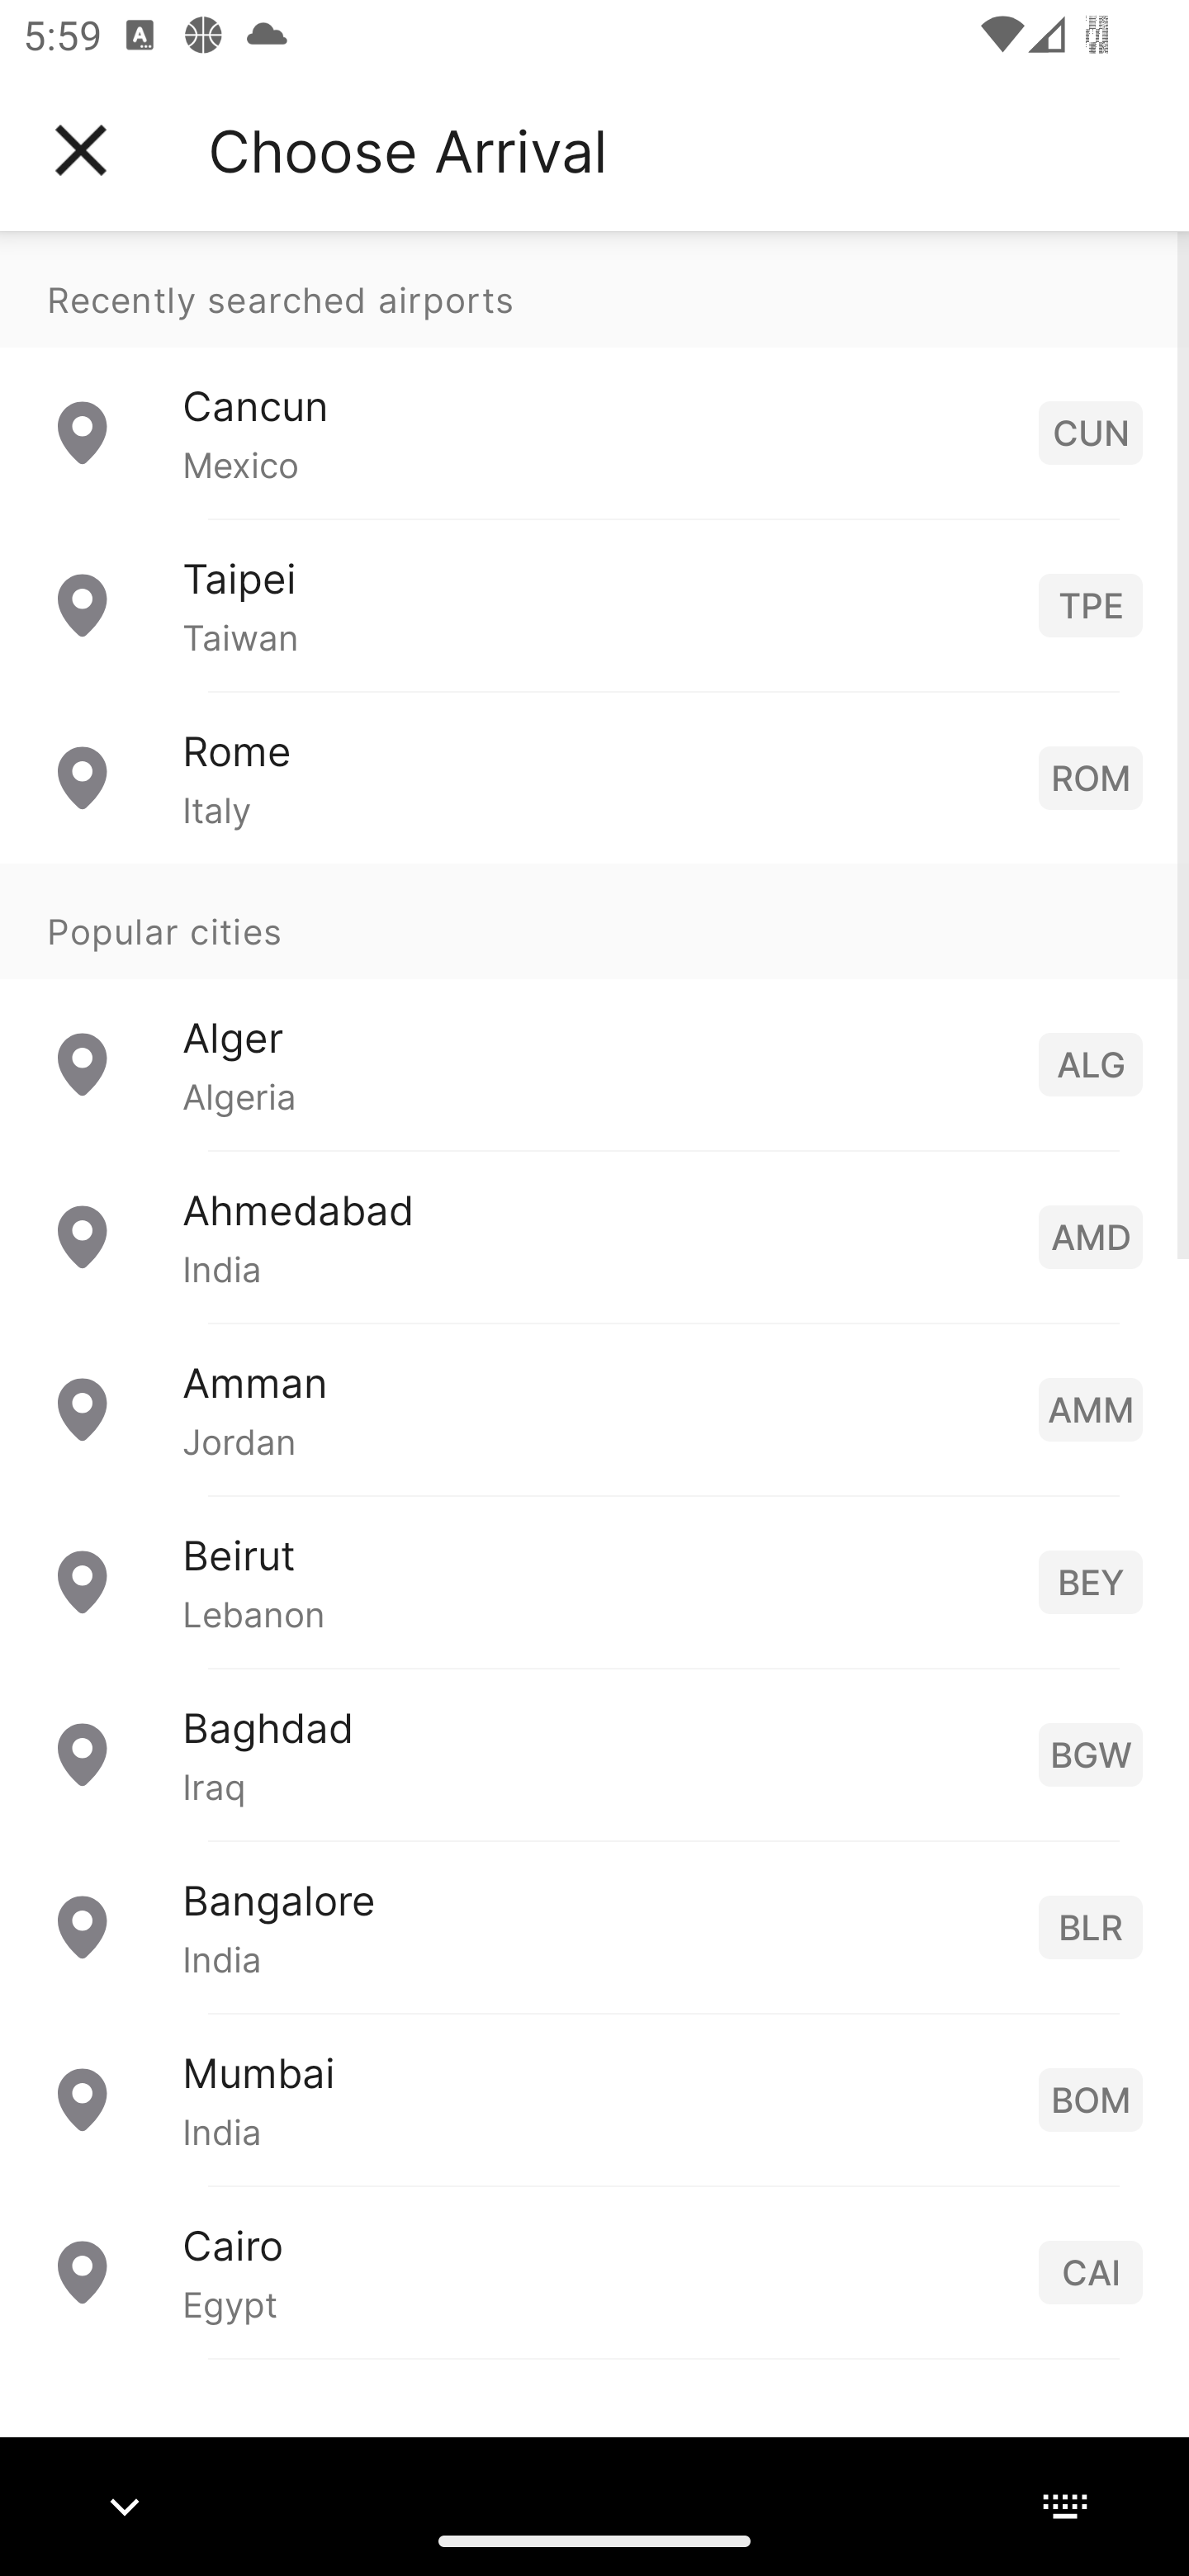 The height and width of the screenshot is (2576, 1189). Describe the element at coordinates (594, 375) in the screenshot. I see `Recently searched airports Cancun Mexico CUN` at that location.